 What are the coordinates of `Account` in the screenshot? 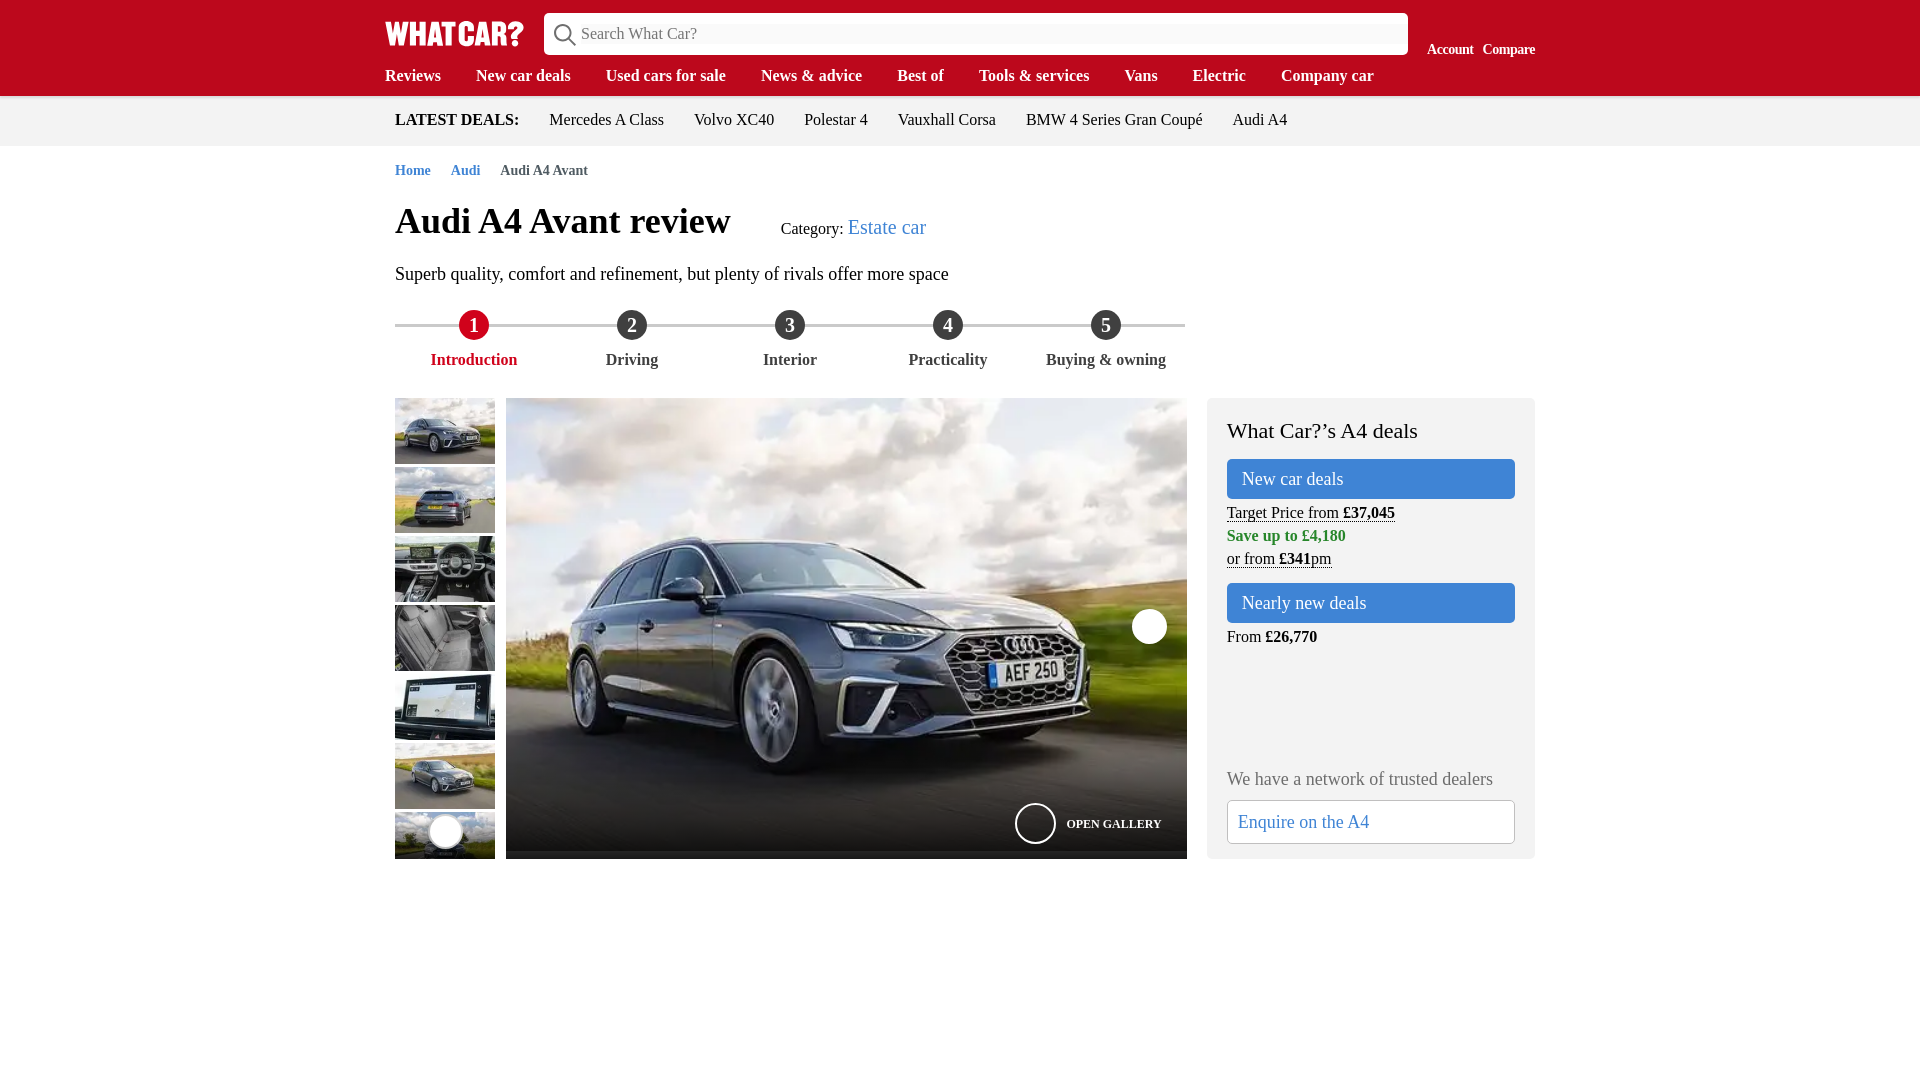 It's located at (1445, 32).